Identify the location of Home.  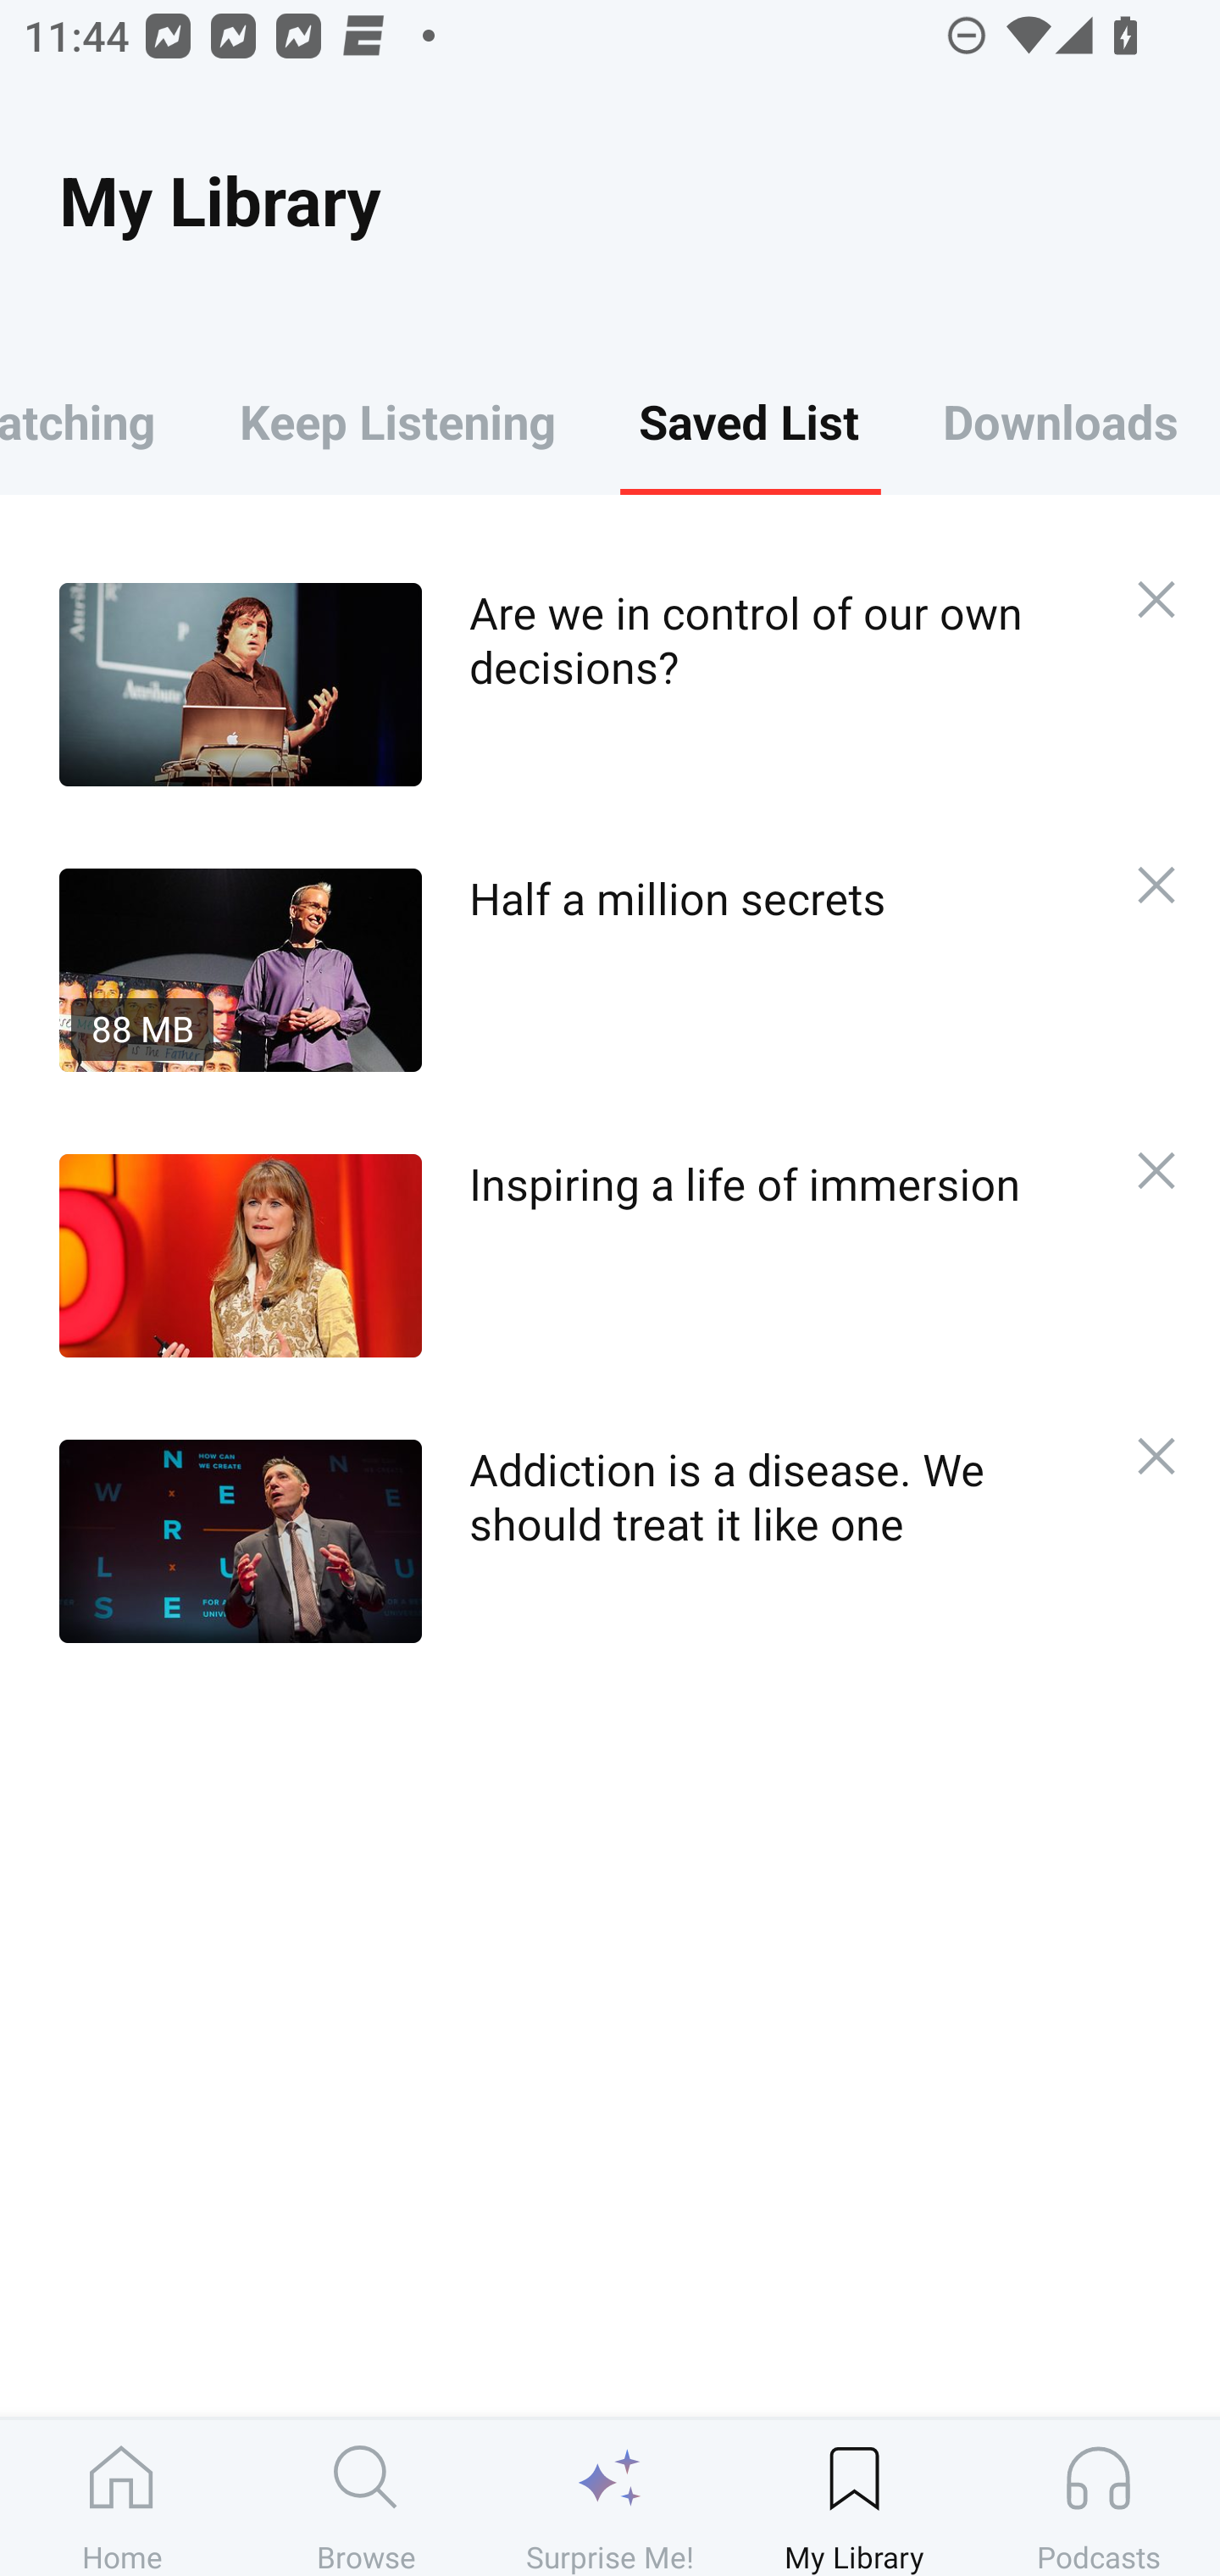
(122, 2497).